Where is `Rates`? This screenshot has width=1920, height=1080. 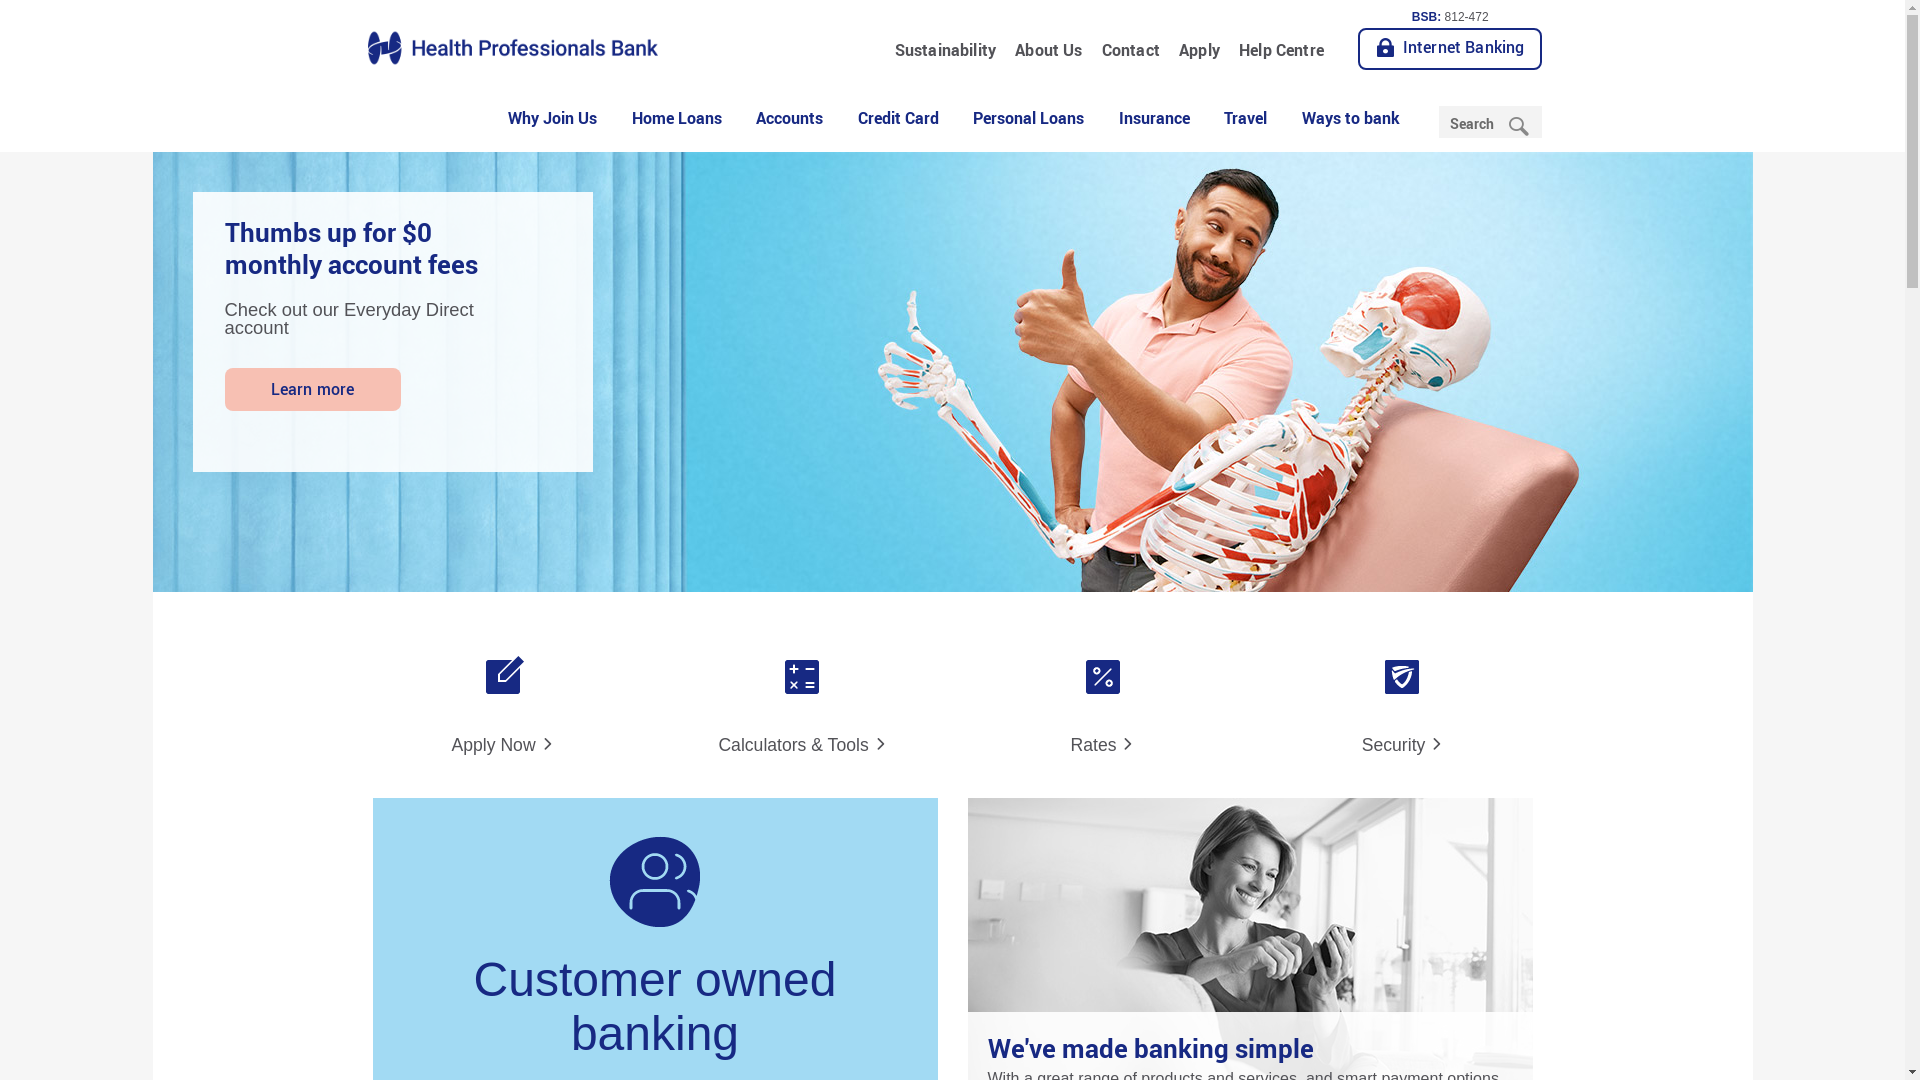 Rates is located at coordinates (1103, 695).